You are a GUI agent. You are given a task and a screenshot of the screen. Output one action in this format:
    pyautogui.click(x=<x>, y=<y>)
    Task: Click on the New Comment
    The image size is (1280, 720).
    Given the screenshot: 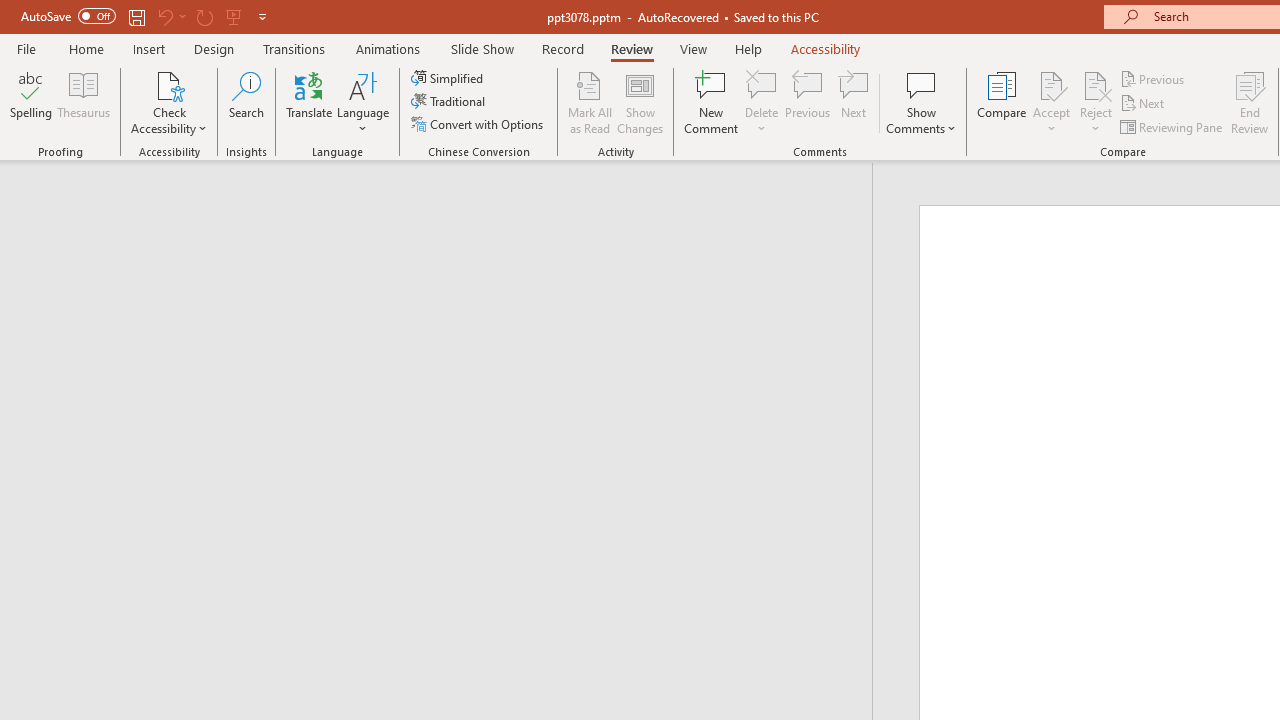 What is the action you would take?
    pyautogui.click(x=712, y=102)
    